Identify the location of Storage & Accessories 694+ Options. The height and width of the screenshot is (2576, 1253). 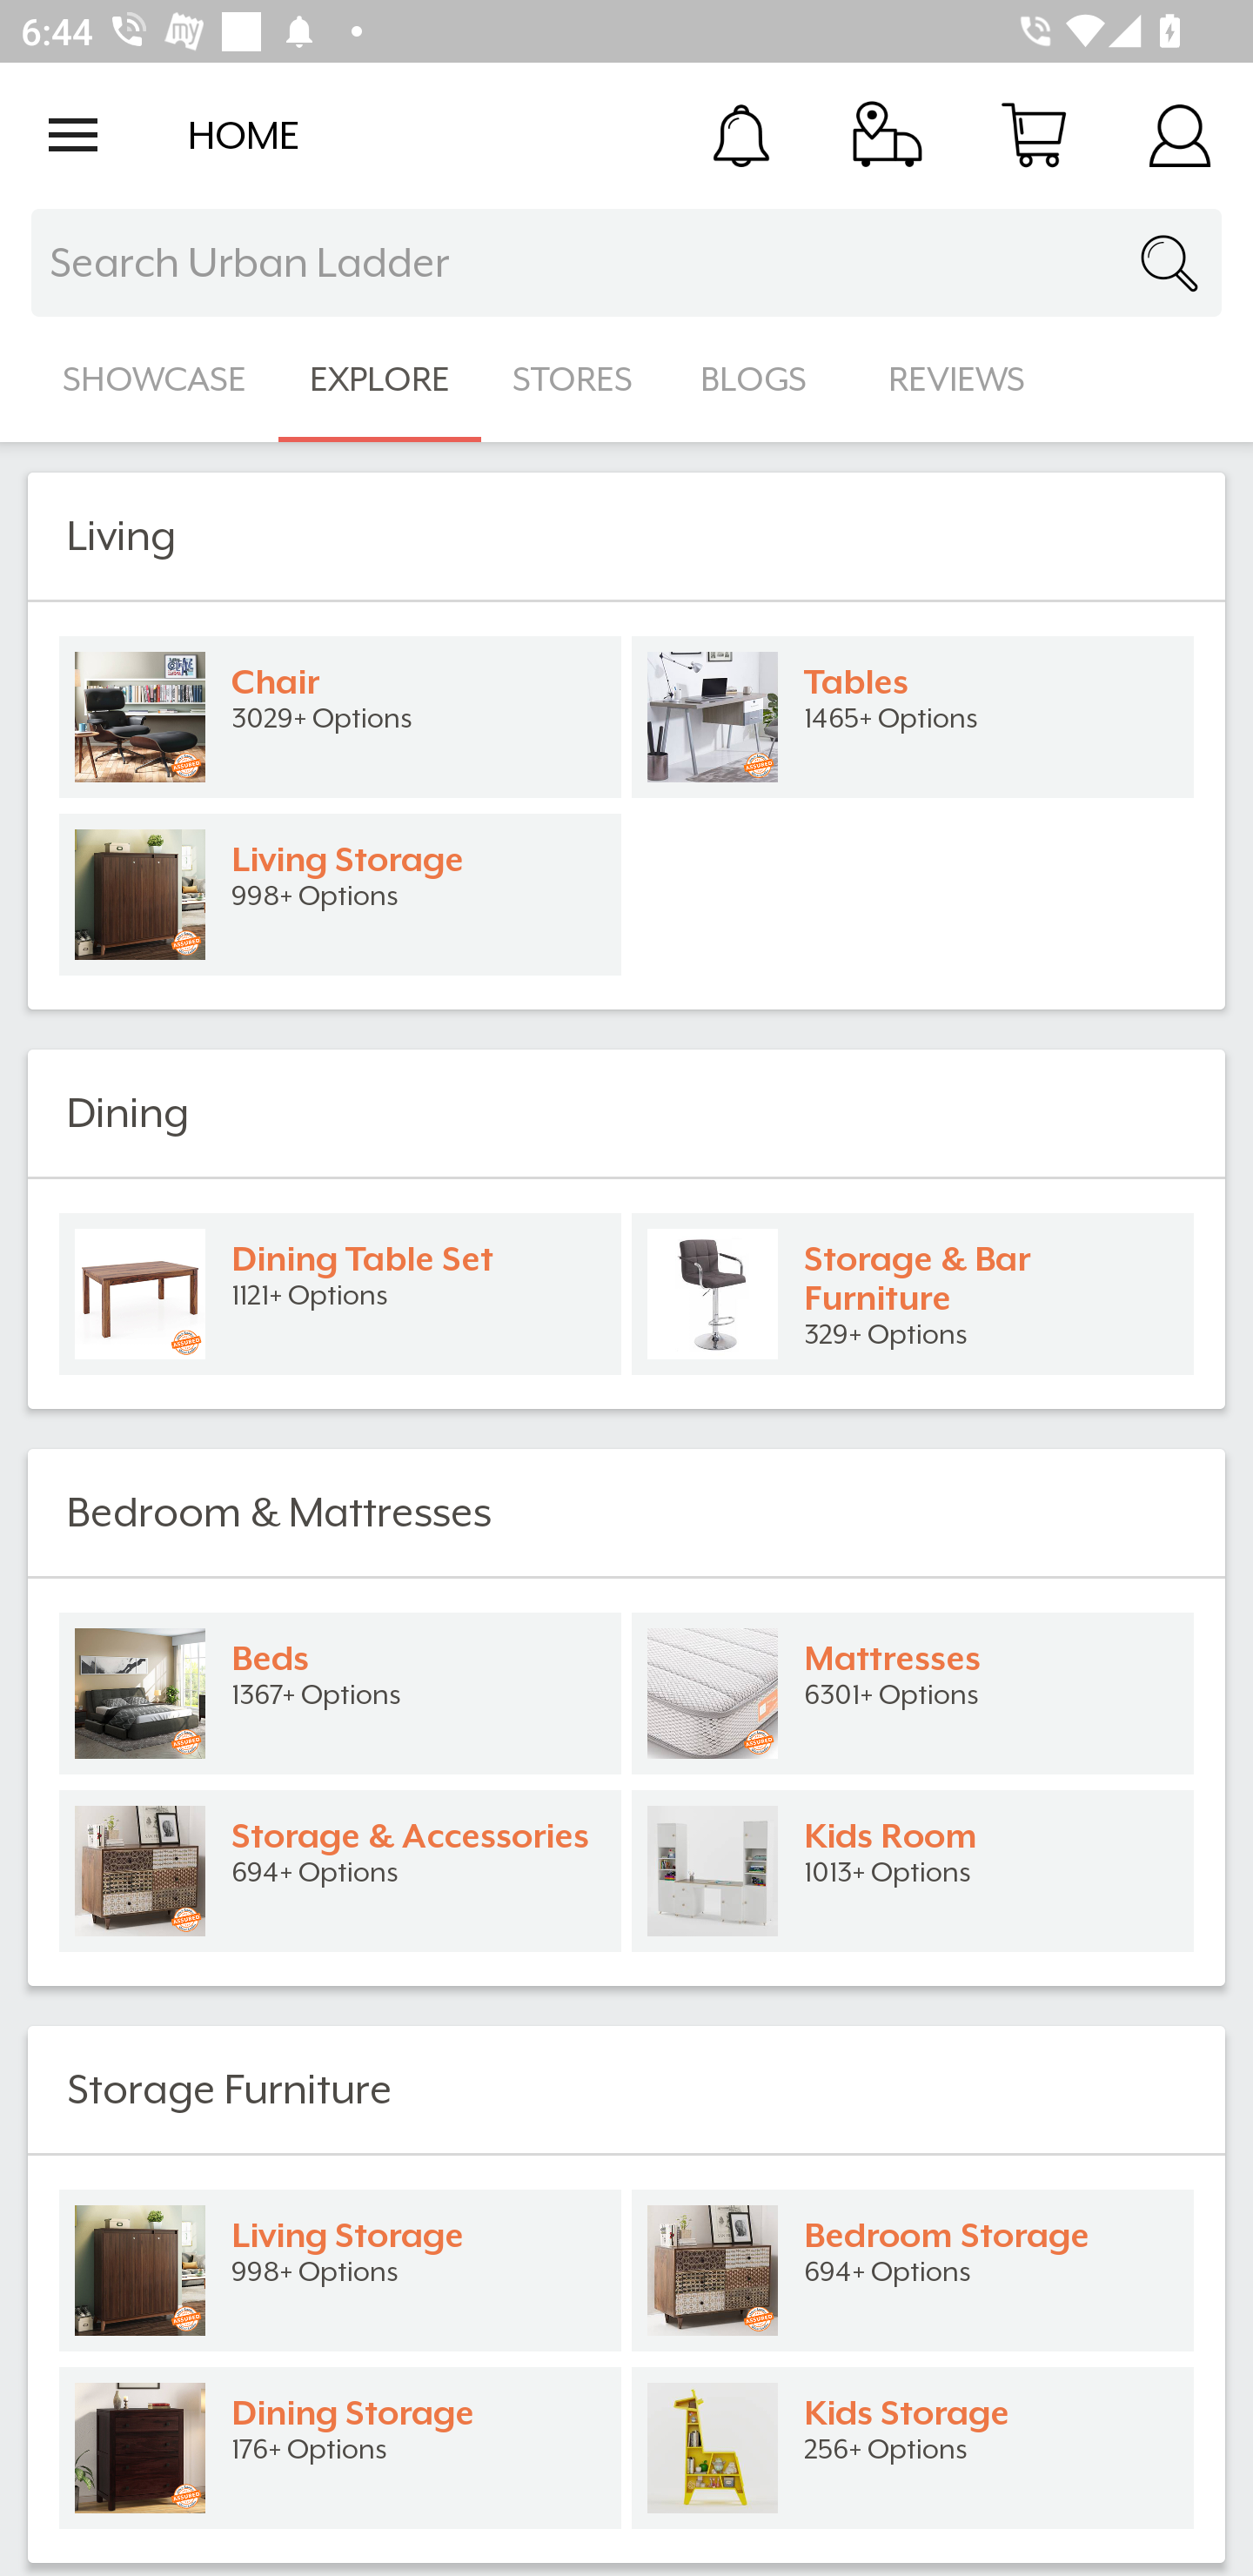
(339, 1871).